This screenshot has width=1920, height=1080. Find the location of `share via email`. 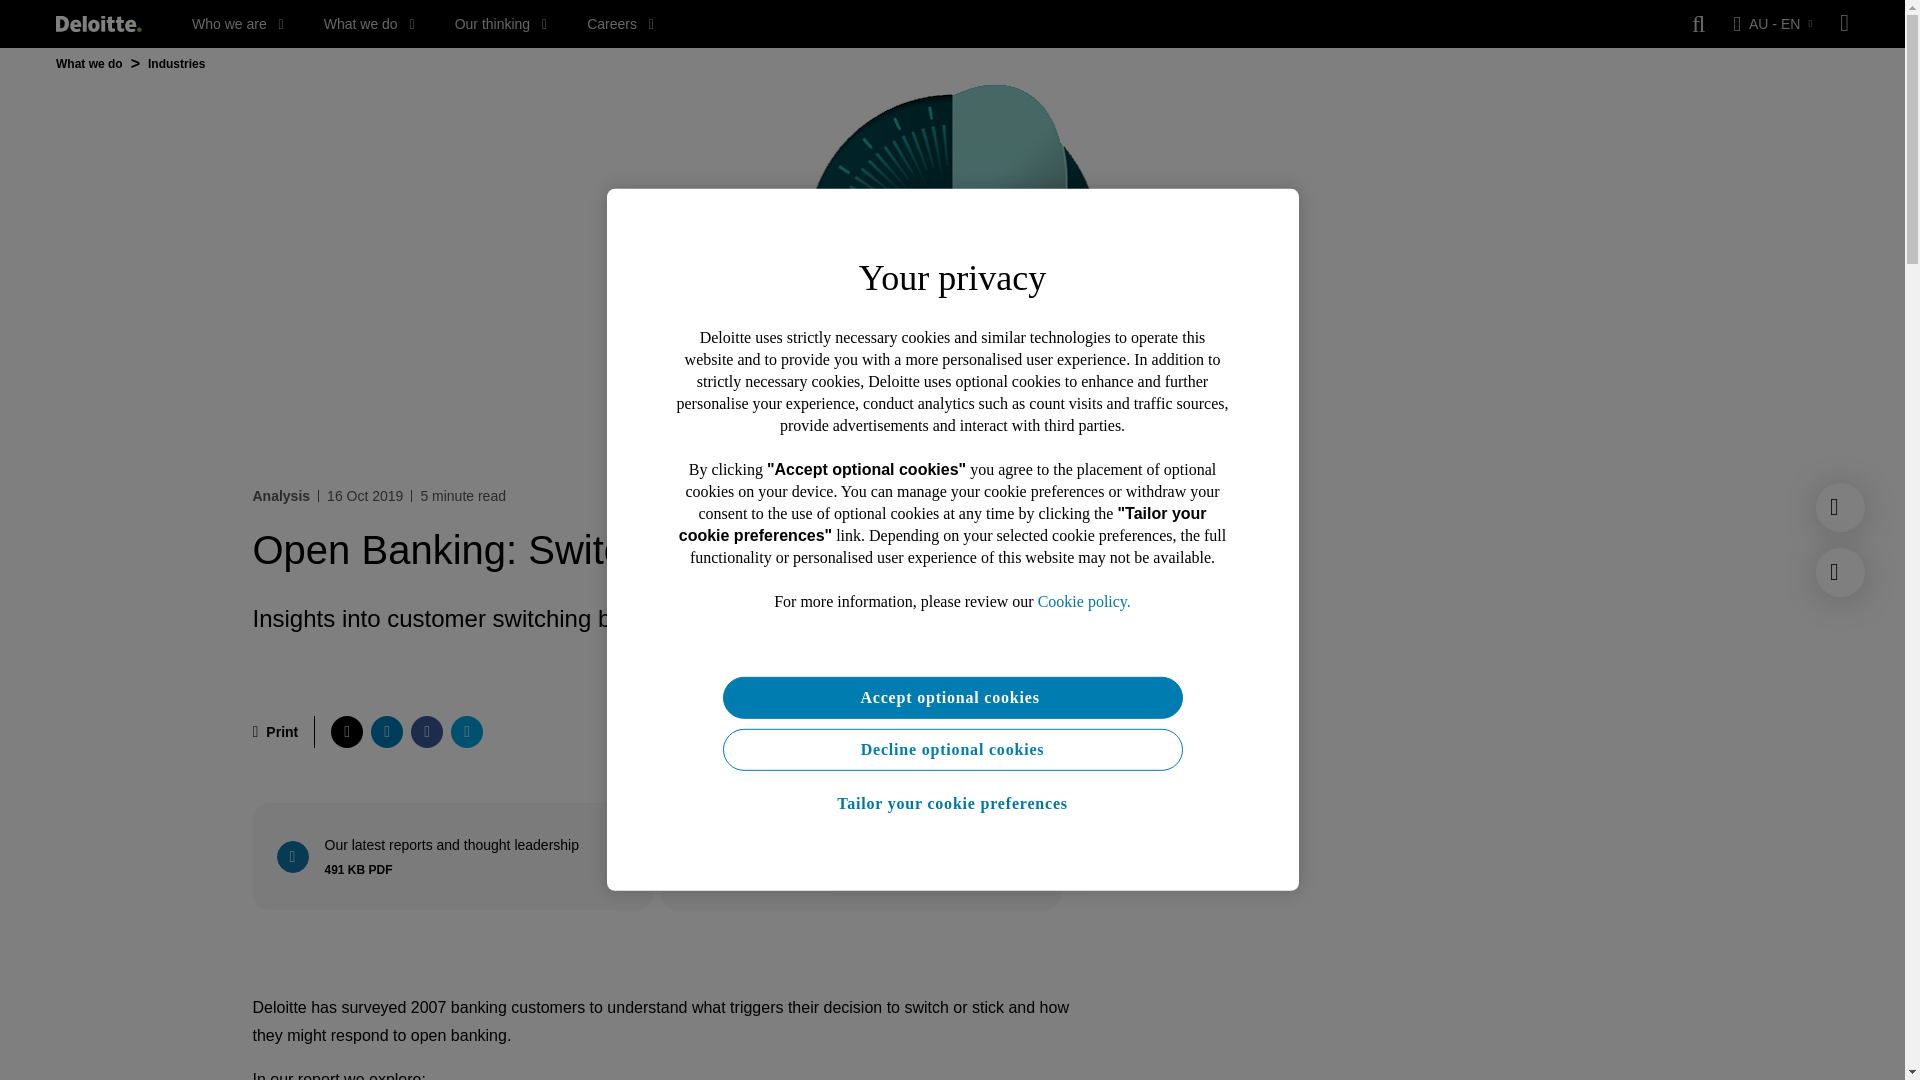

share via email is located at coordinates (456, 856).